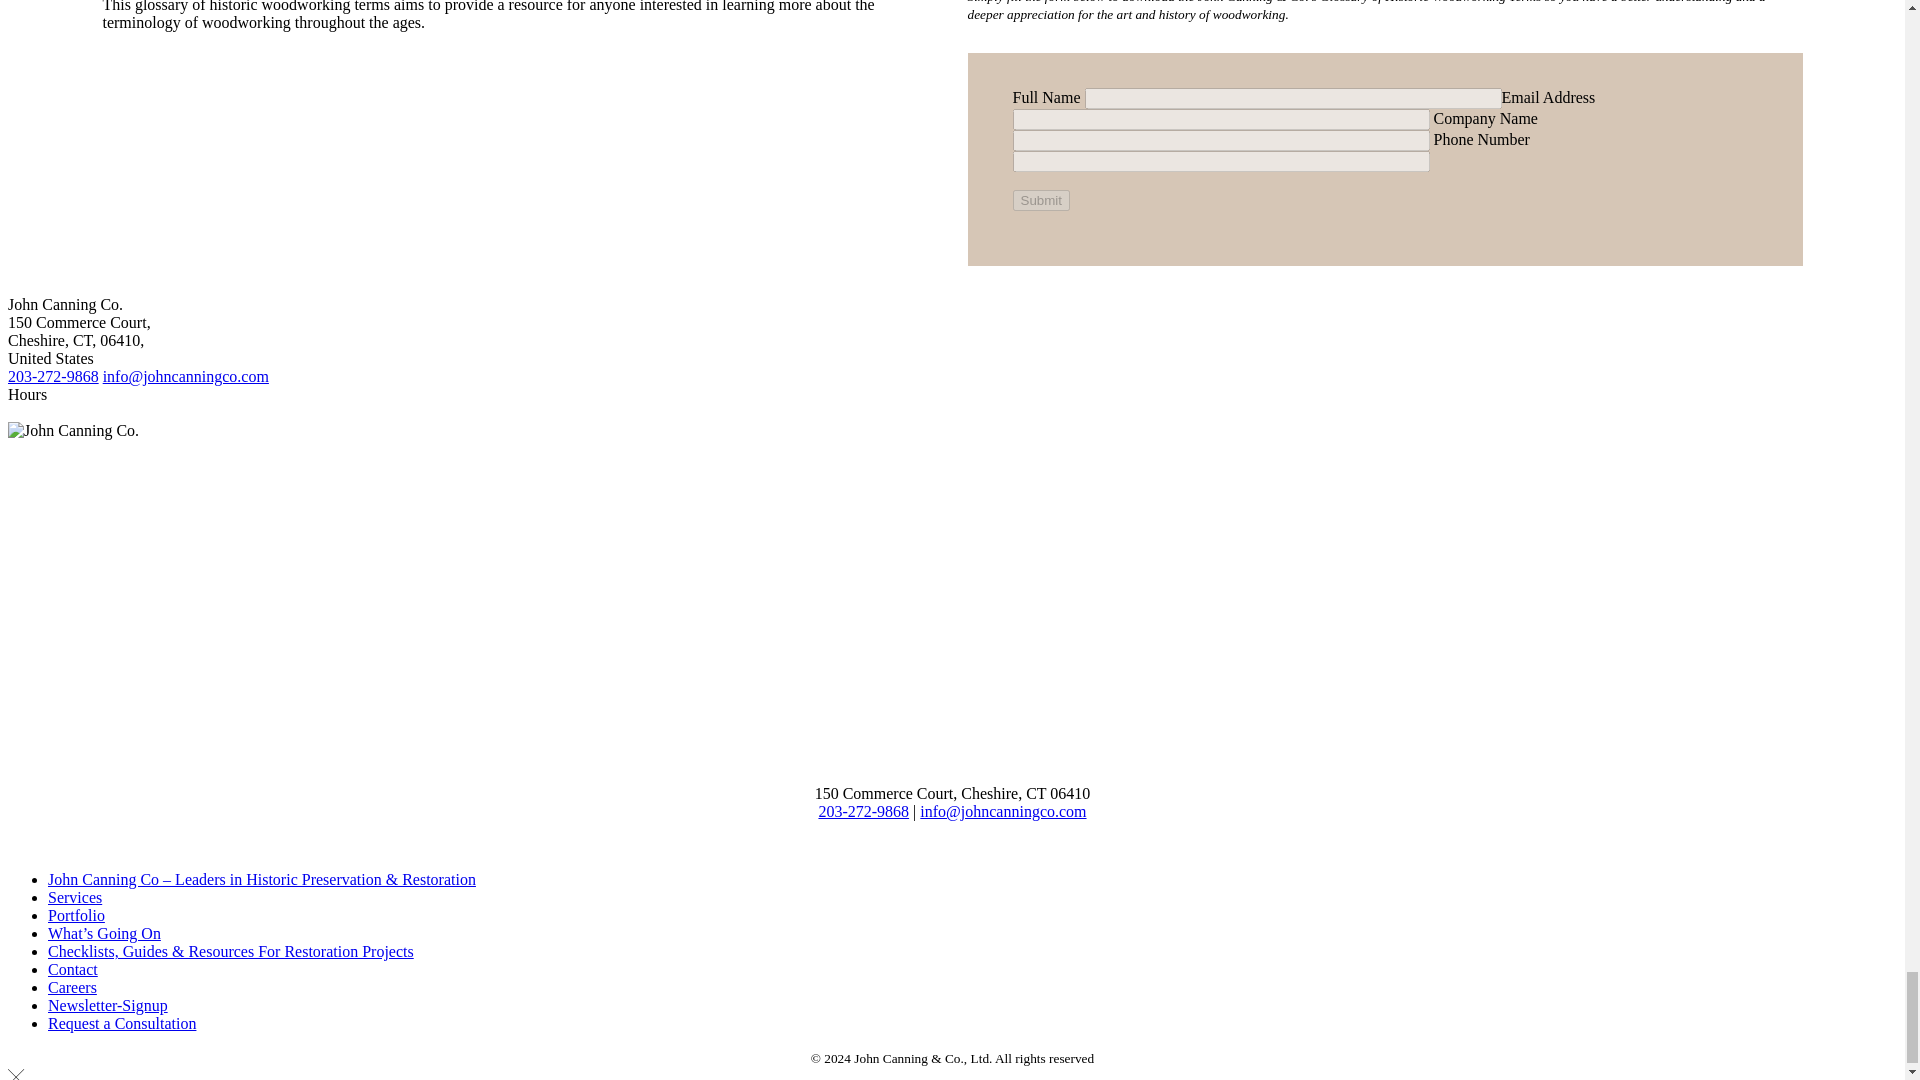 The width and height of the screenshot is (1920, 1080). I want to click on Submit, so click(1040, 200).